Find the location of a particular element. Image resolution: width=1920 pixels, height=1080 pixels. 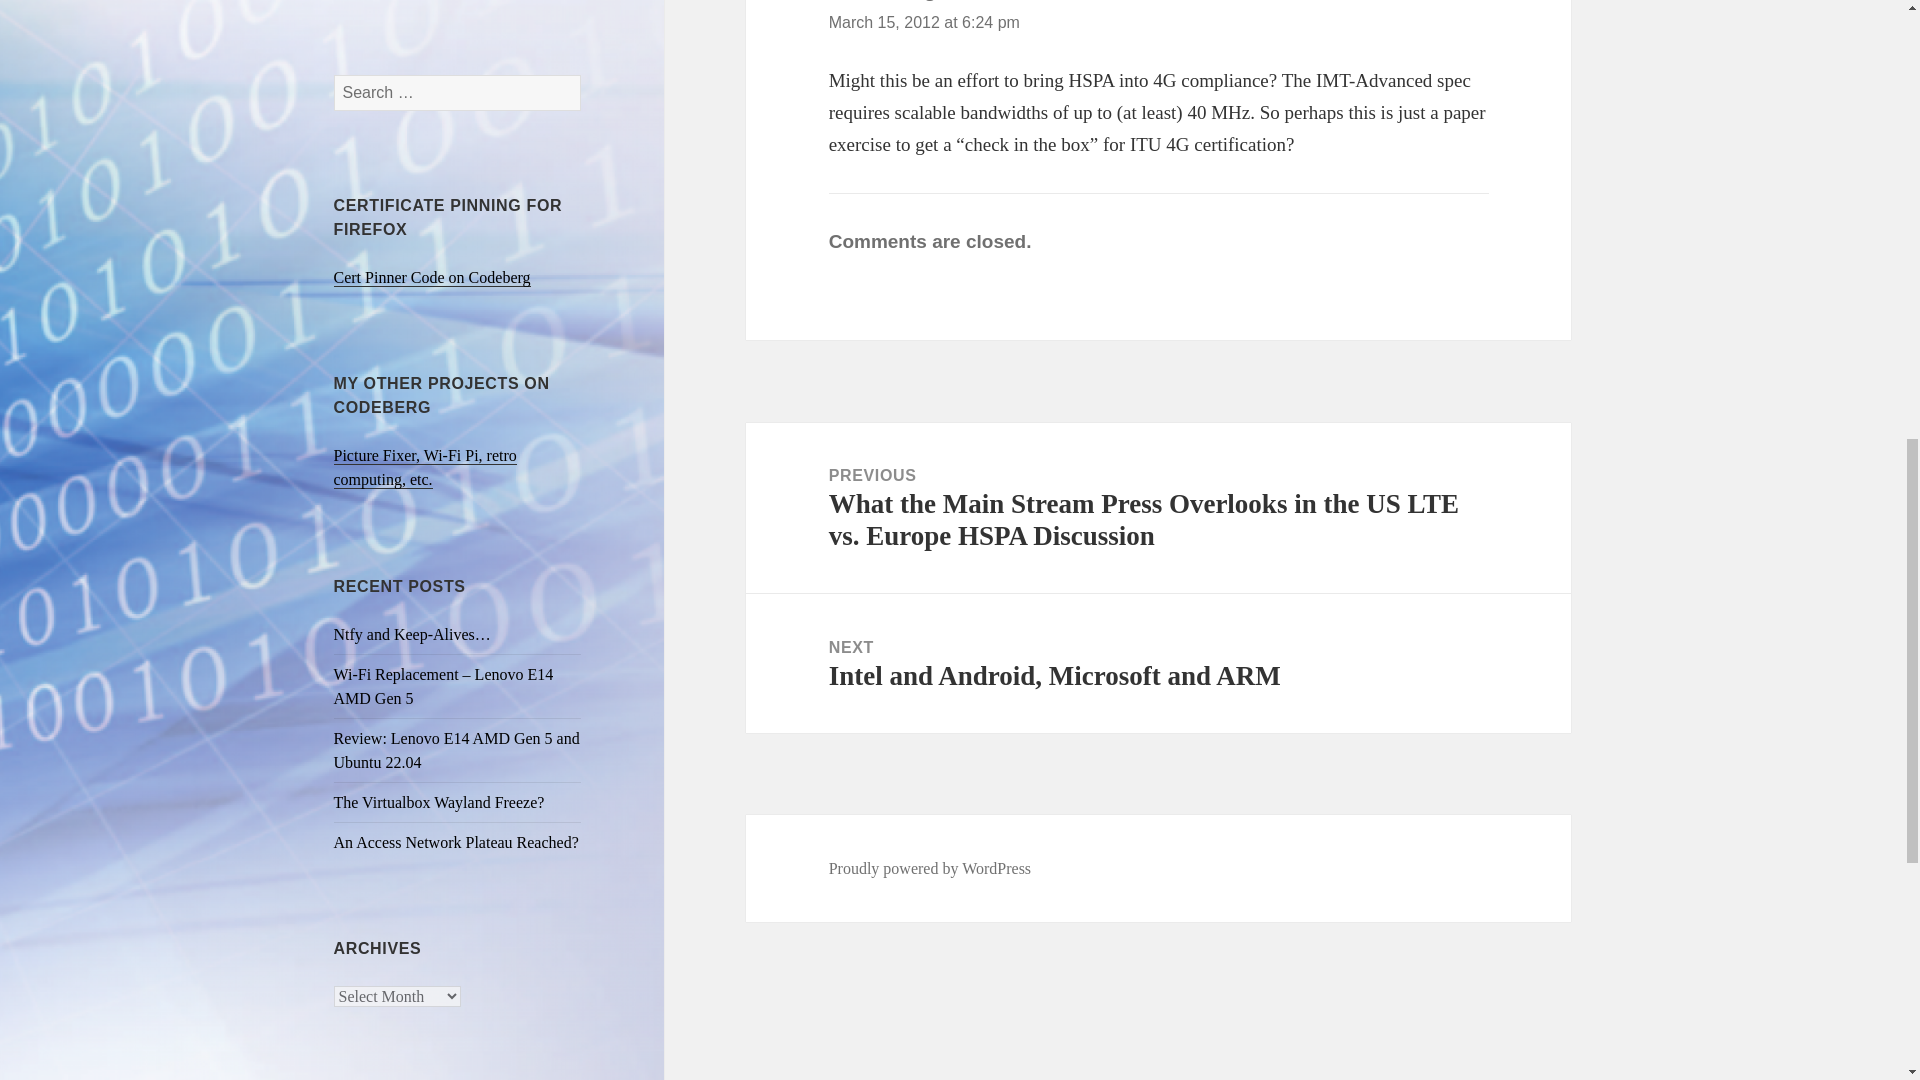

Picture Fixer, Wi-Fi Pi, retro computing, etc. is located at coordinates (425, 468).